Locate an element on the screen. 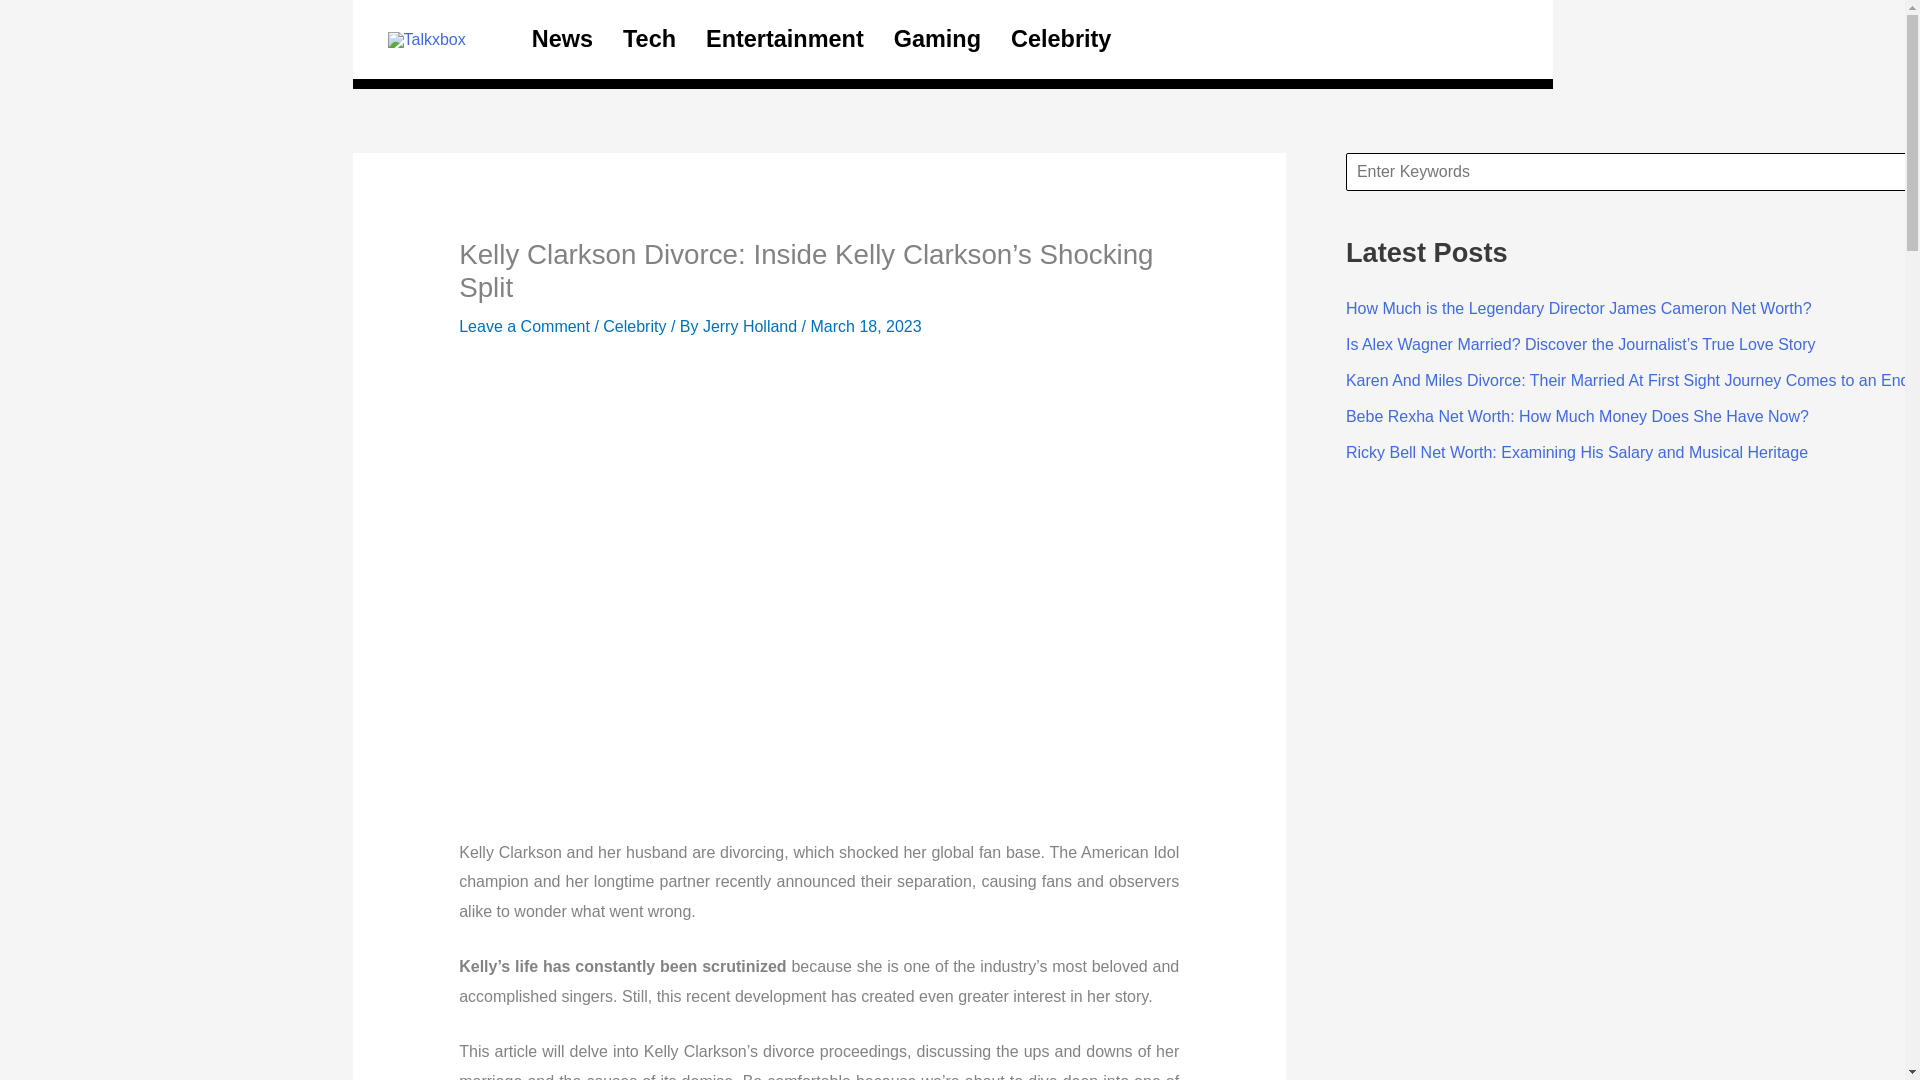 Image resolution: width=1920 pixels, height=1080 pixels. News is located at coordinates (562, 38).